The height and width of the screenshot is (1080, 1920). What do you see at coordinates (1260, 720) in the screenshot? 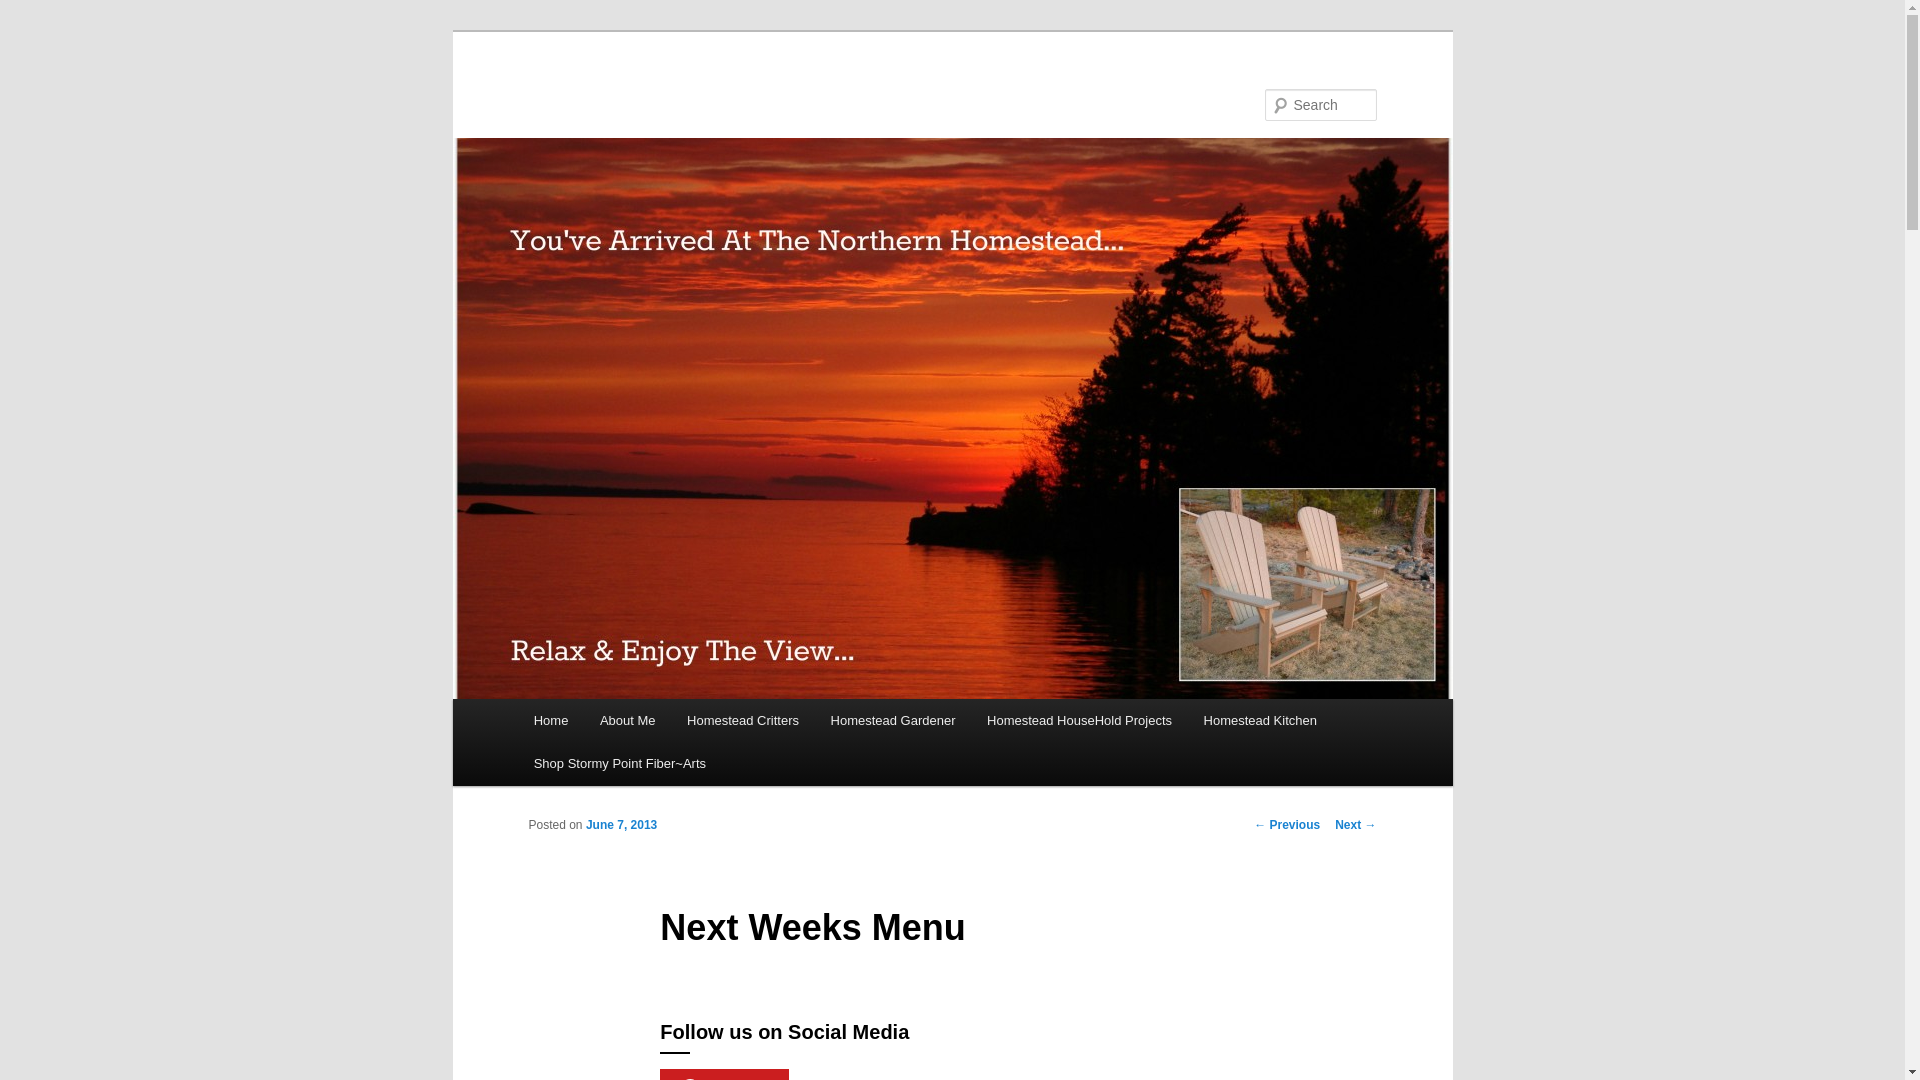
I see `Homestead Kitchen` at bounding box center [1260, 720].